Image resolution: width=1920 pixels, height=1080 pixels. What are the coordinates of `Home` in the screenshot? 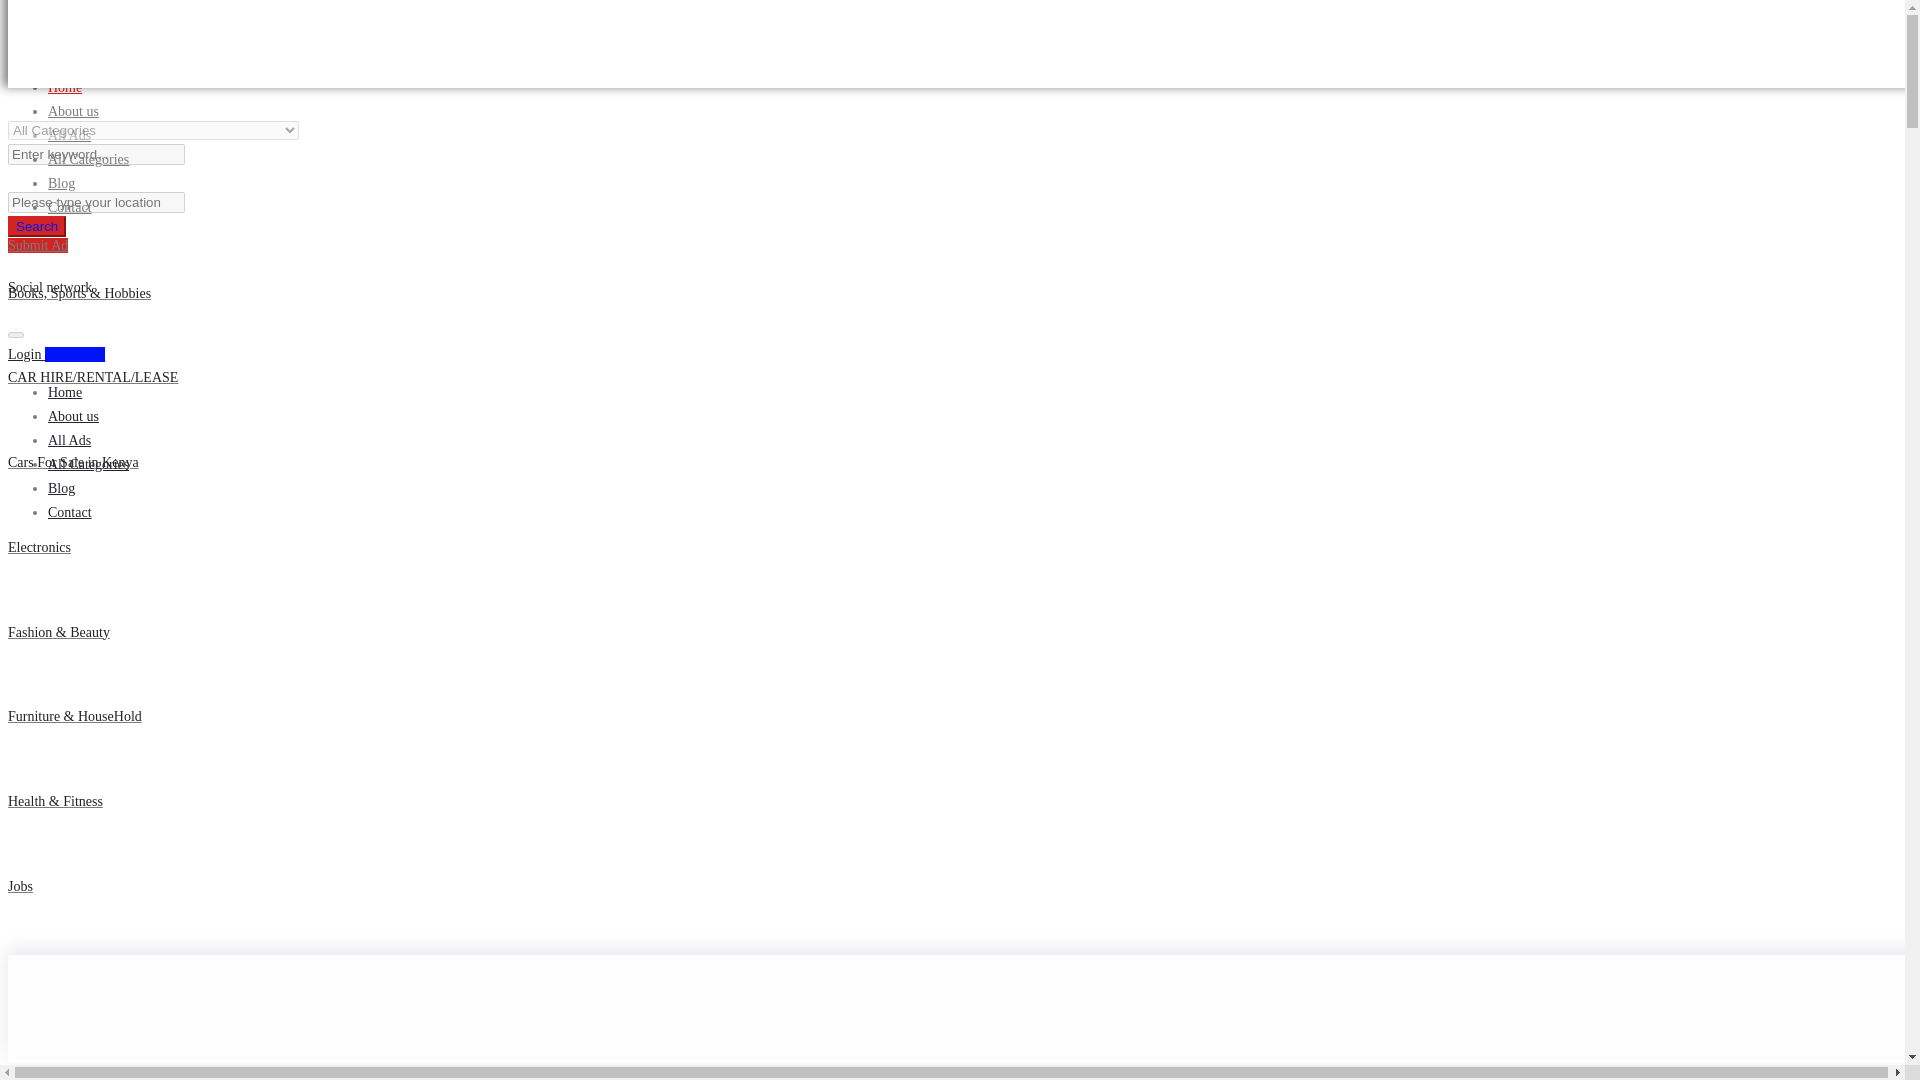 It's located at (65, 392).